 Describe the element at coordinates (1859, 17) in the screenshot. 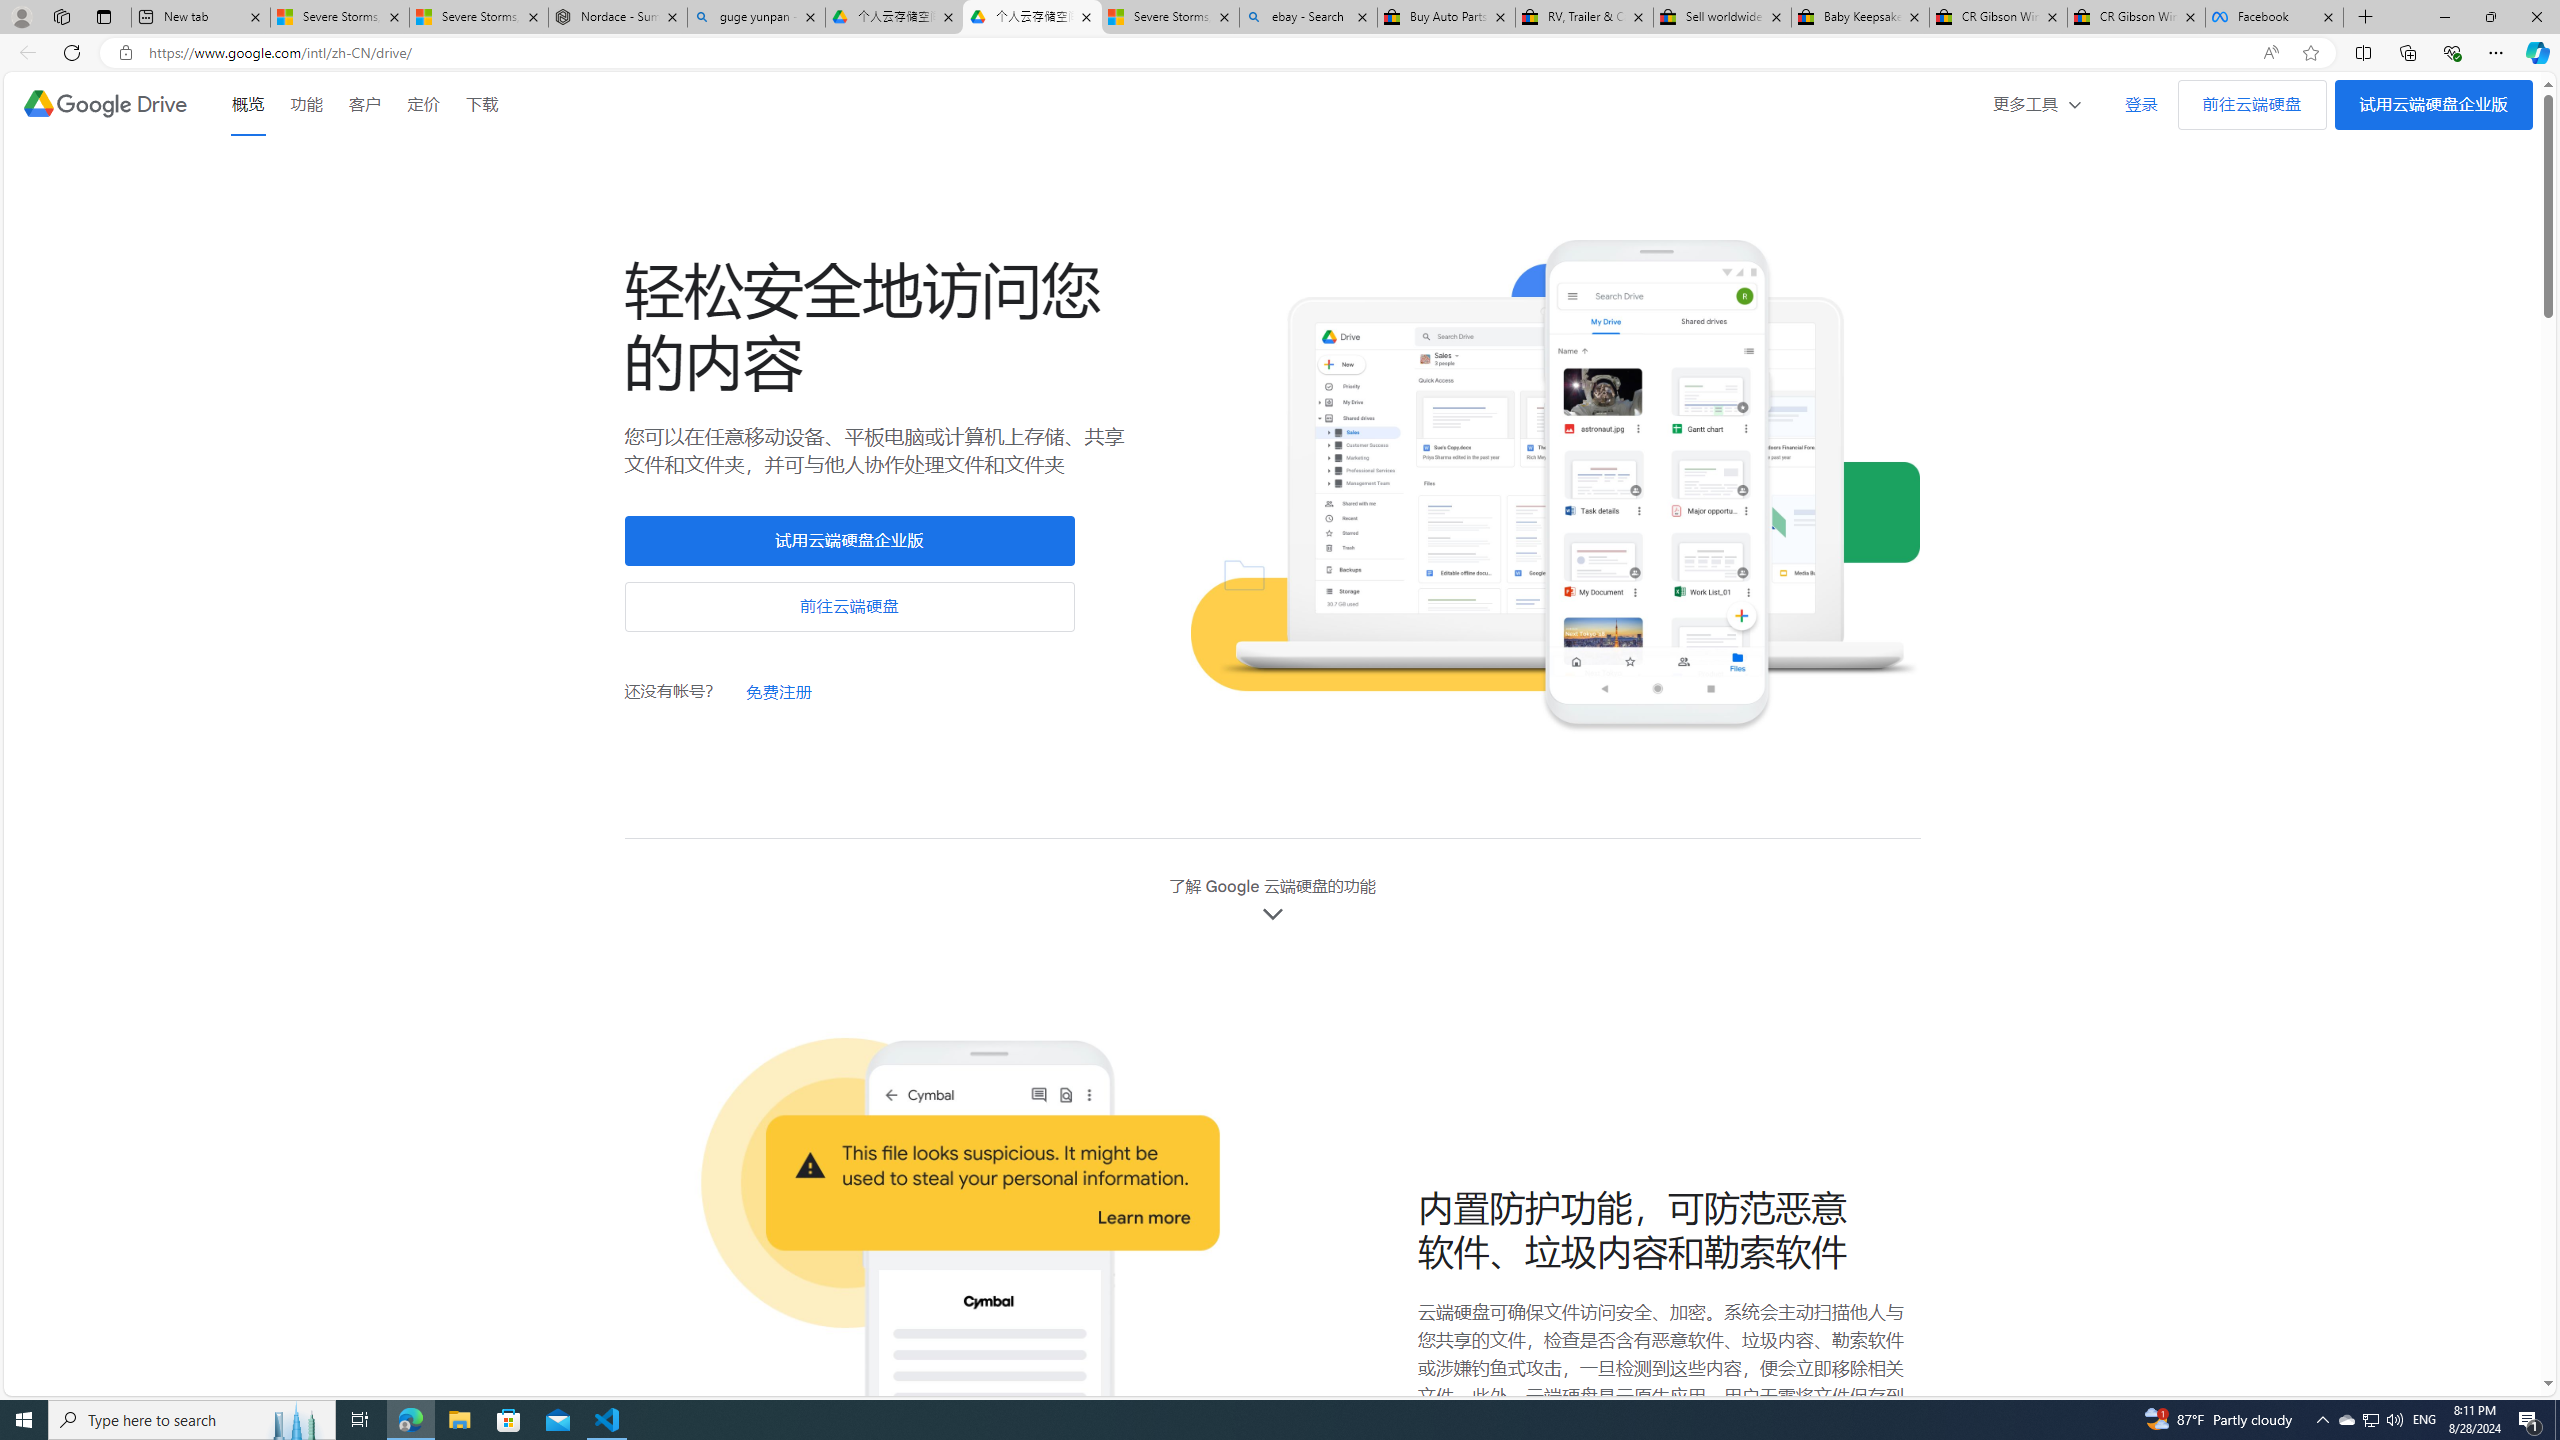

I see `Baby Keepsakes & Announcements for sale | eBay` at that location.